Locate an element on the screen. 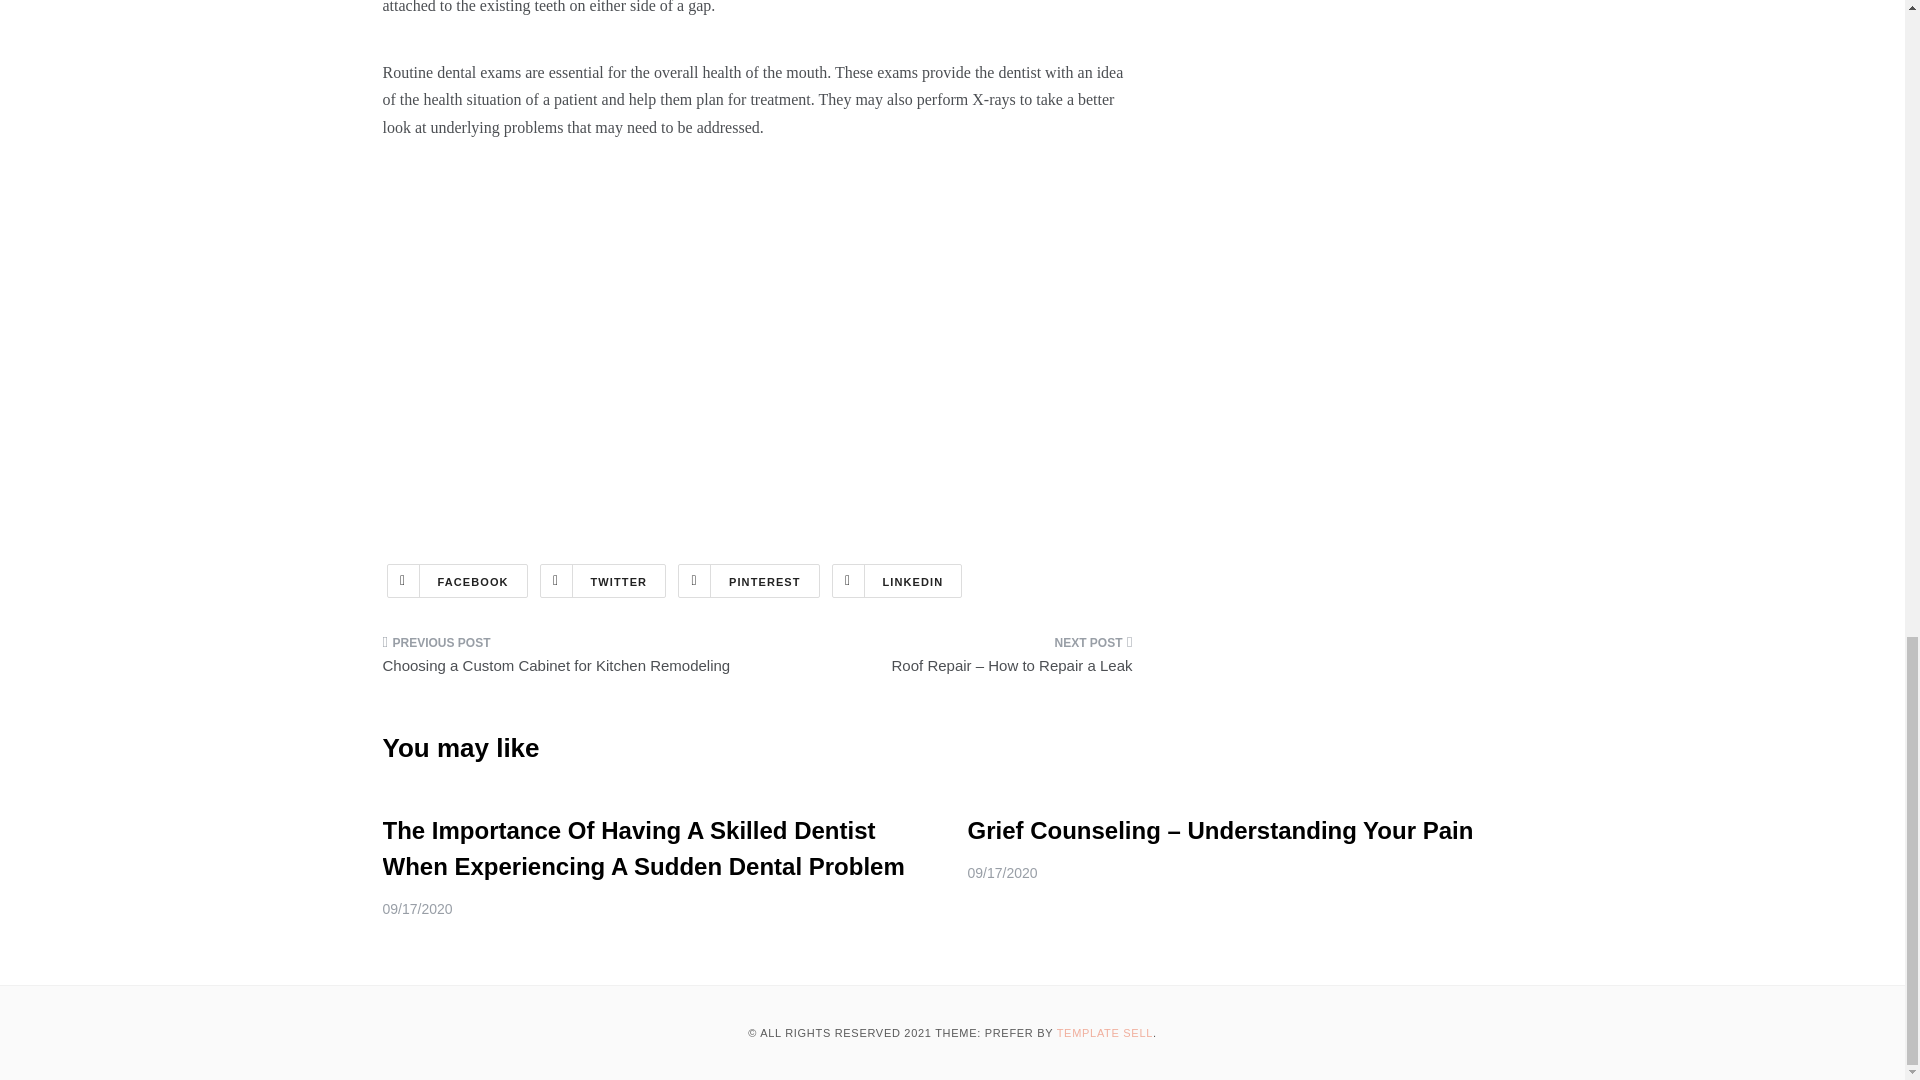 Image resolution: width=1920 pixels, height=1080 pixels. FACEBOOK is located at coordinates (456, 580).